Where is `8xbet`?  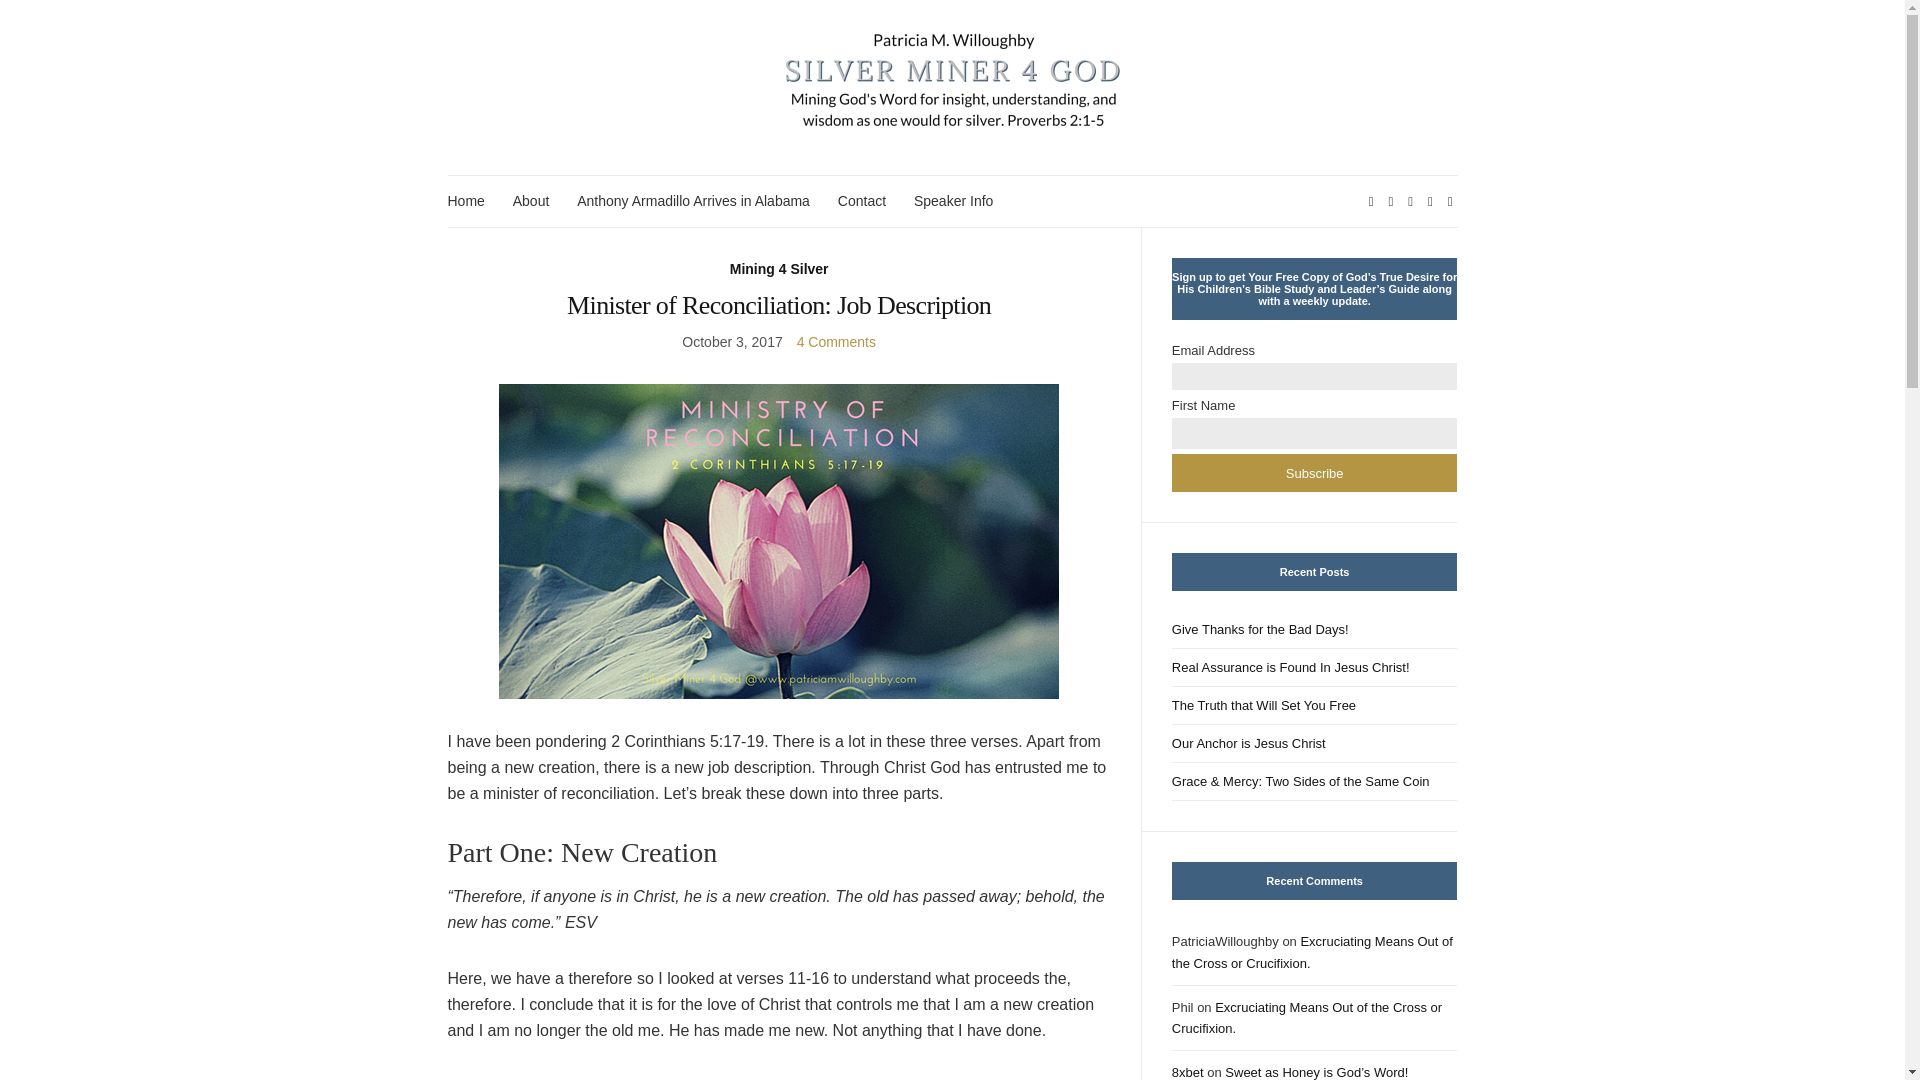
8xbet is located at coordinates (1187, 1072).